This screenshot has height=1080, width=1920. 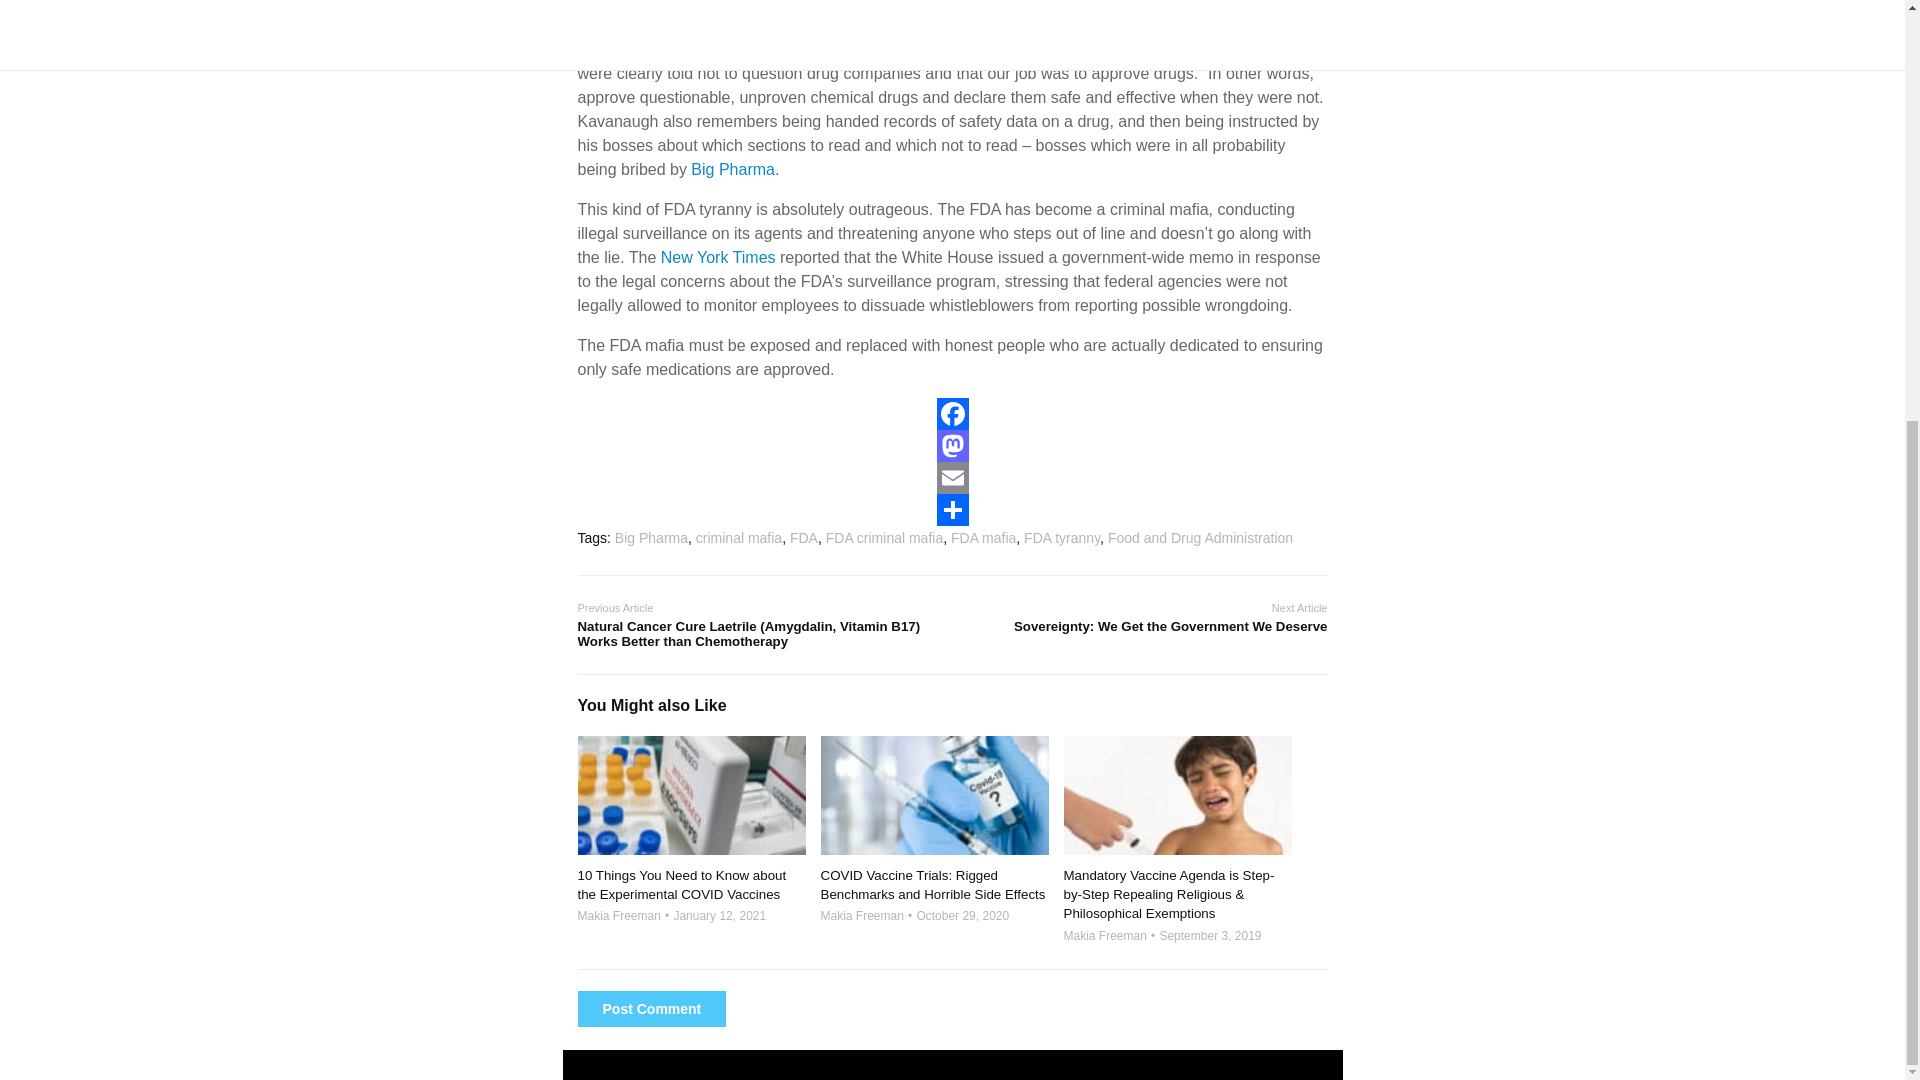 I want to click on Email, so click(x=952, y=478).